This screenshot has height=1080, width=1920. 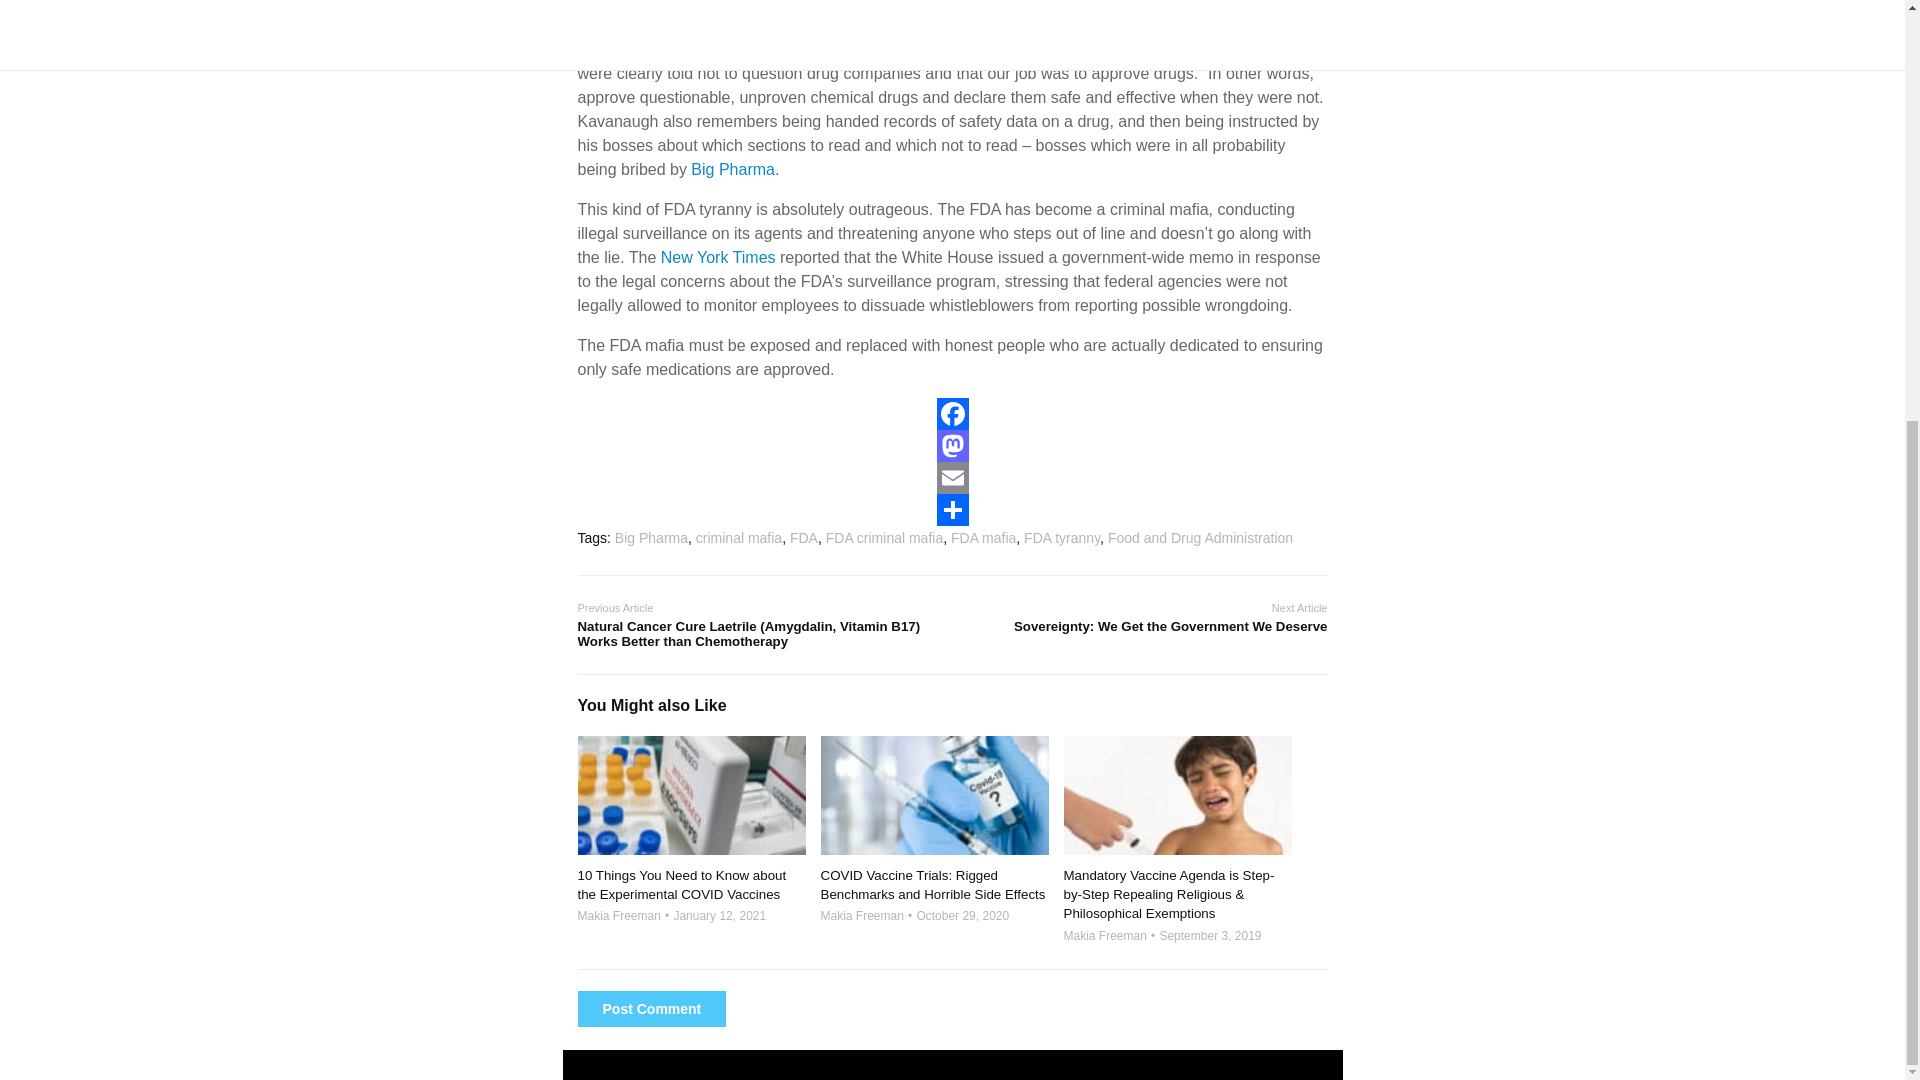 I want to click on Email, so click(x=952, y=478).